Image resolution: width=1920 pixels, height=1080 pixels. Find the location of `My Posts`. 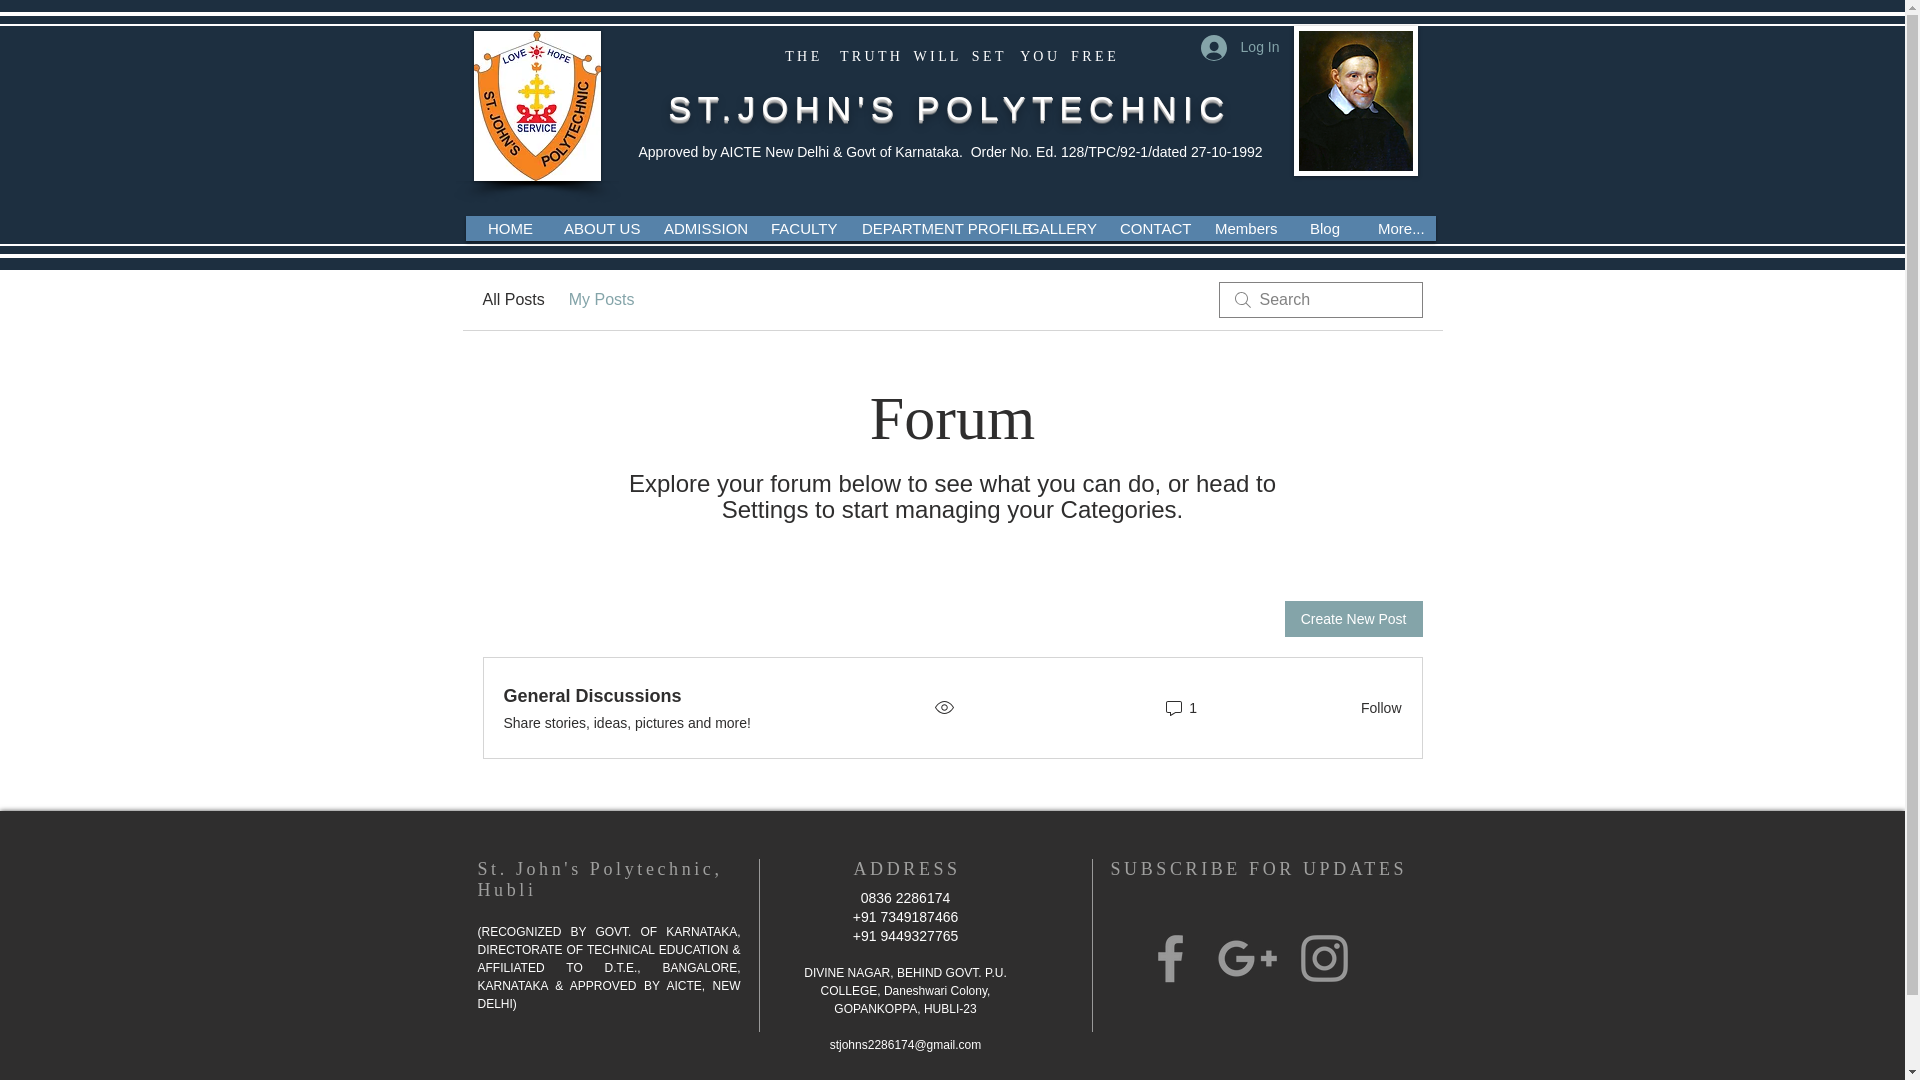

My Posts is located at coordinates (602, 300).